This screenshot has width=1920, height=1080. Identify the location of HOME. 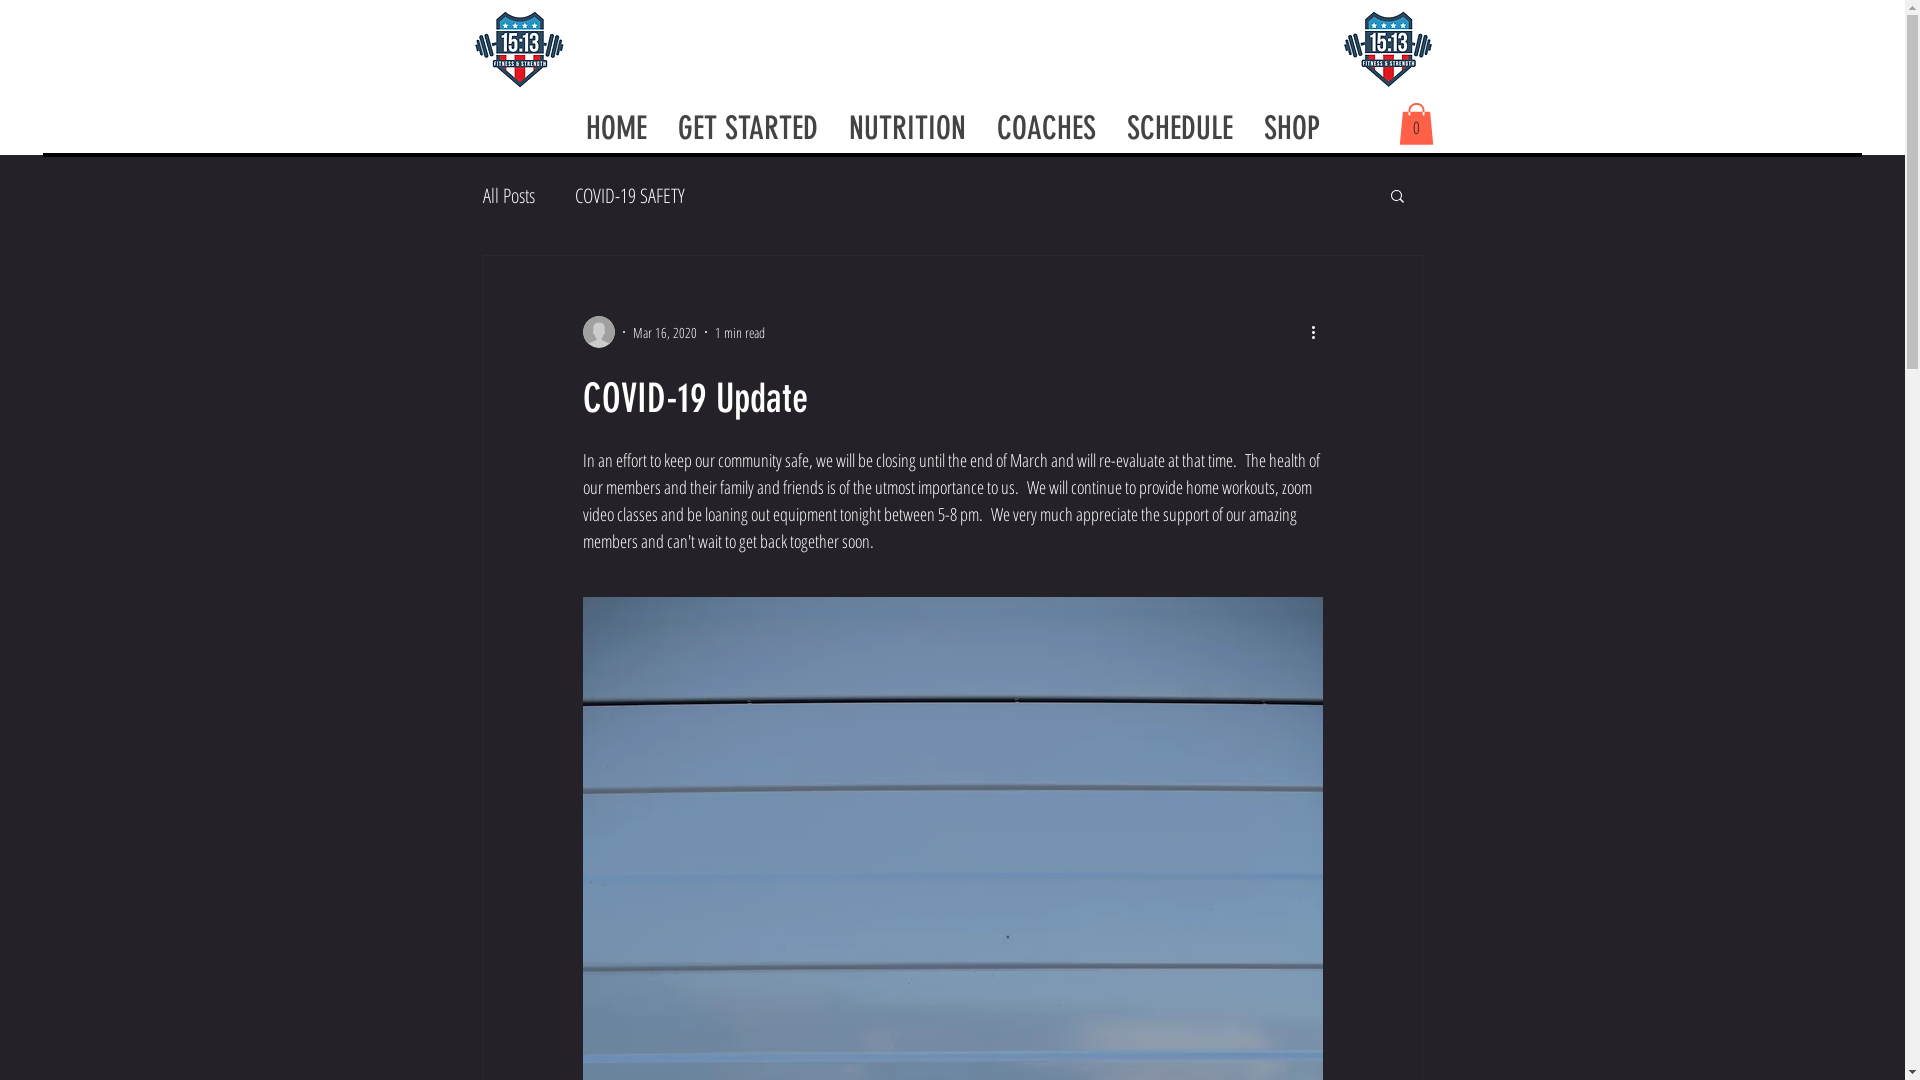
(616, 128).